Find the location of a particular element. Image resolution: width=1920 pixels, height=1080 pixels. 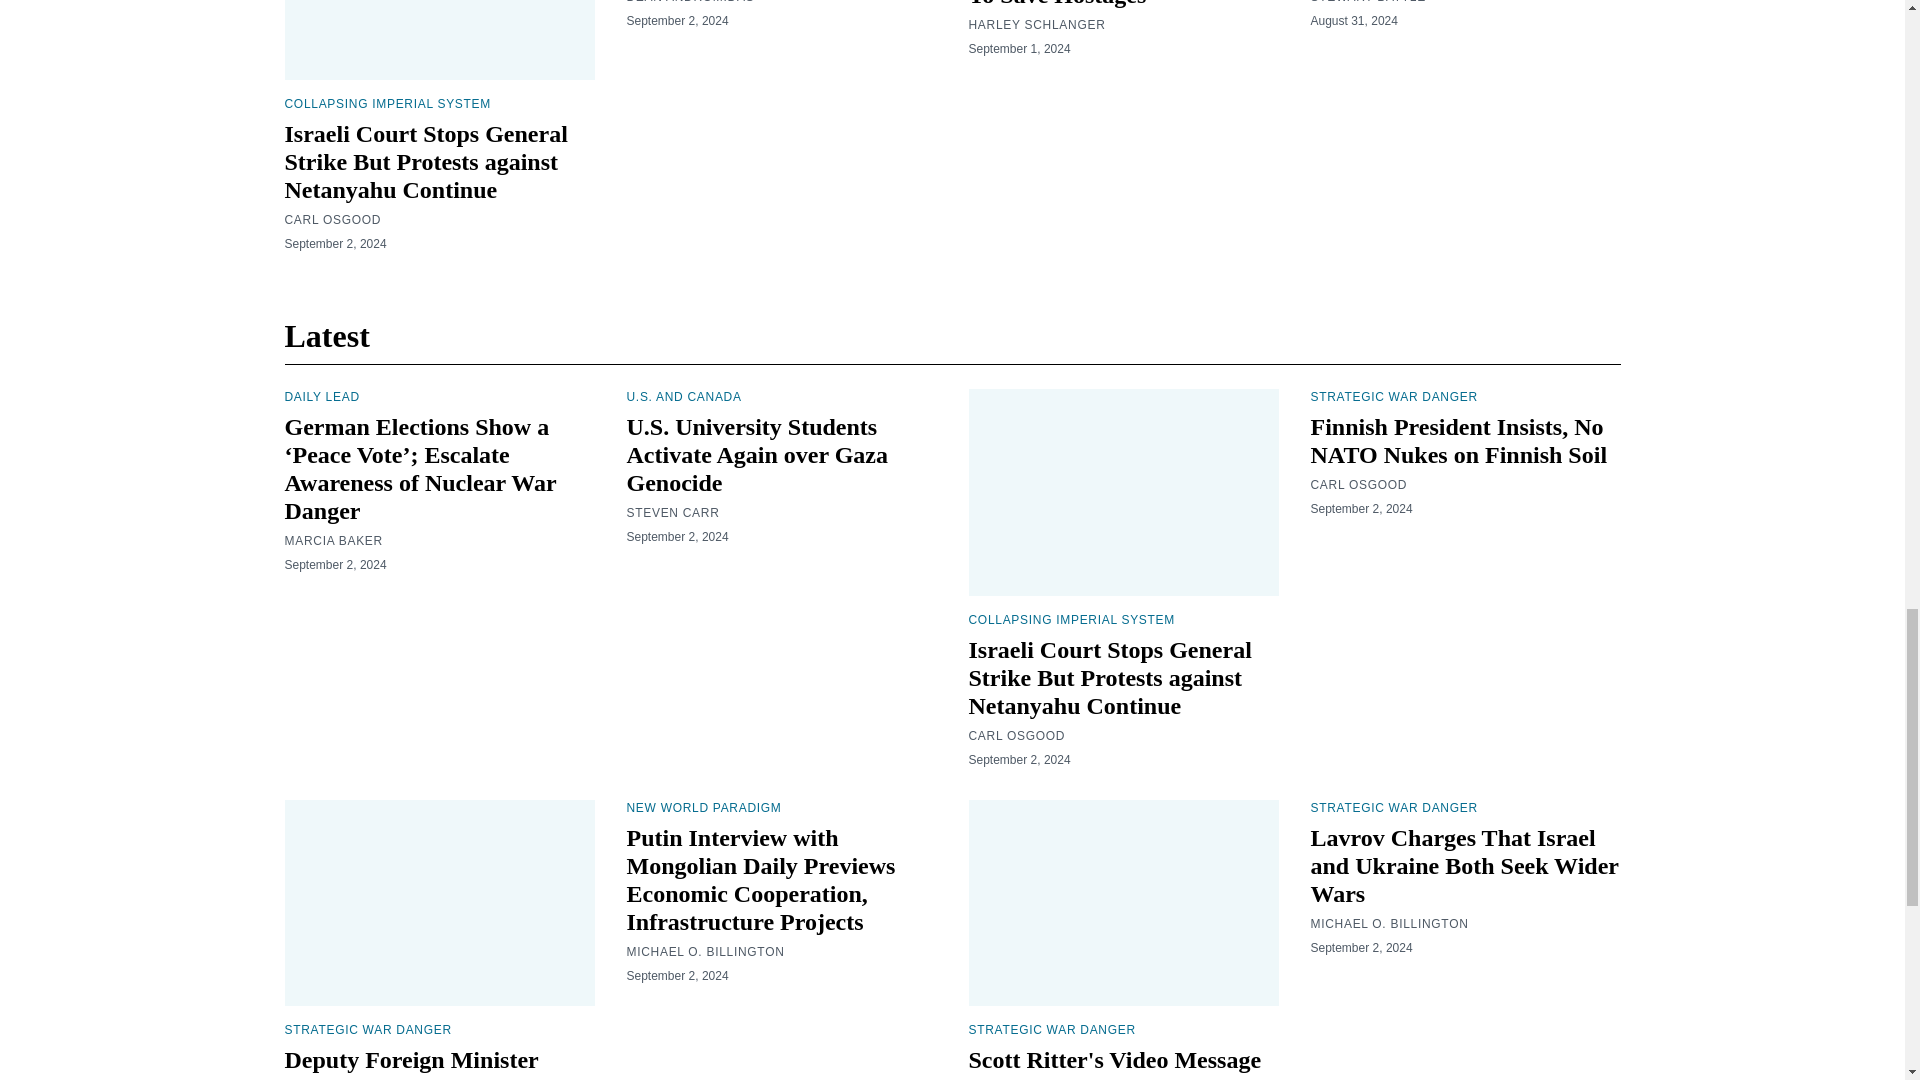

HARLEY SCHLANGER is located at coordinates (1036, 25).